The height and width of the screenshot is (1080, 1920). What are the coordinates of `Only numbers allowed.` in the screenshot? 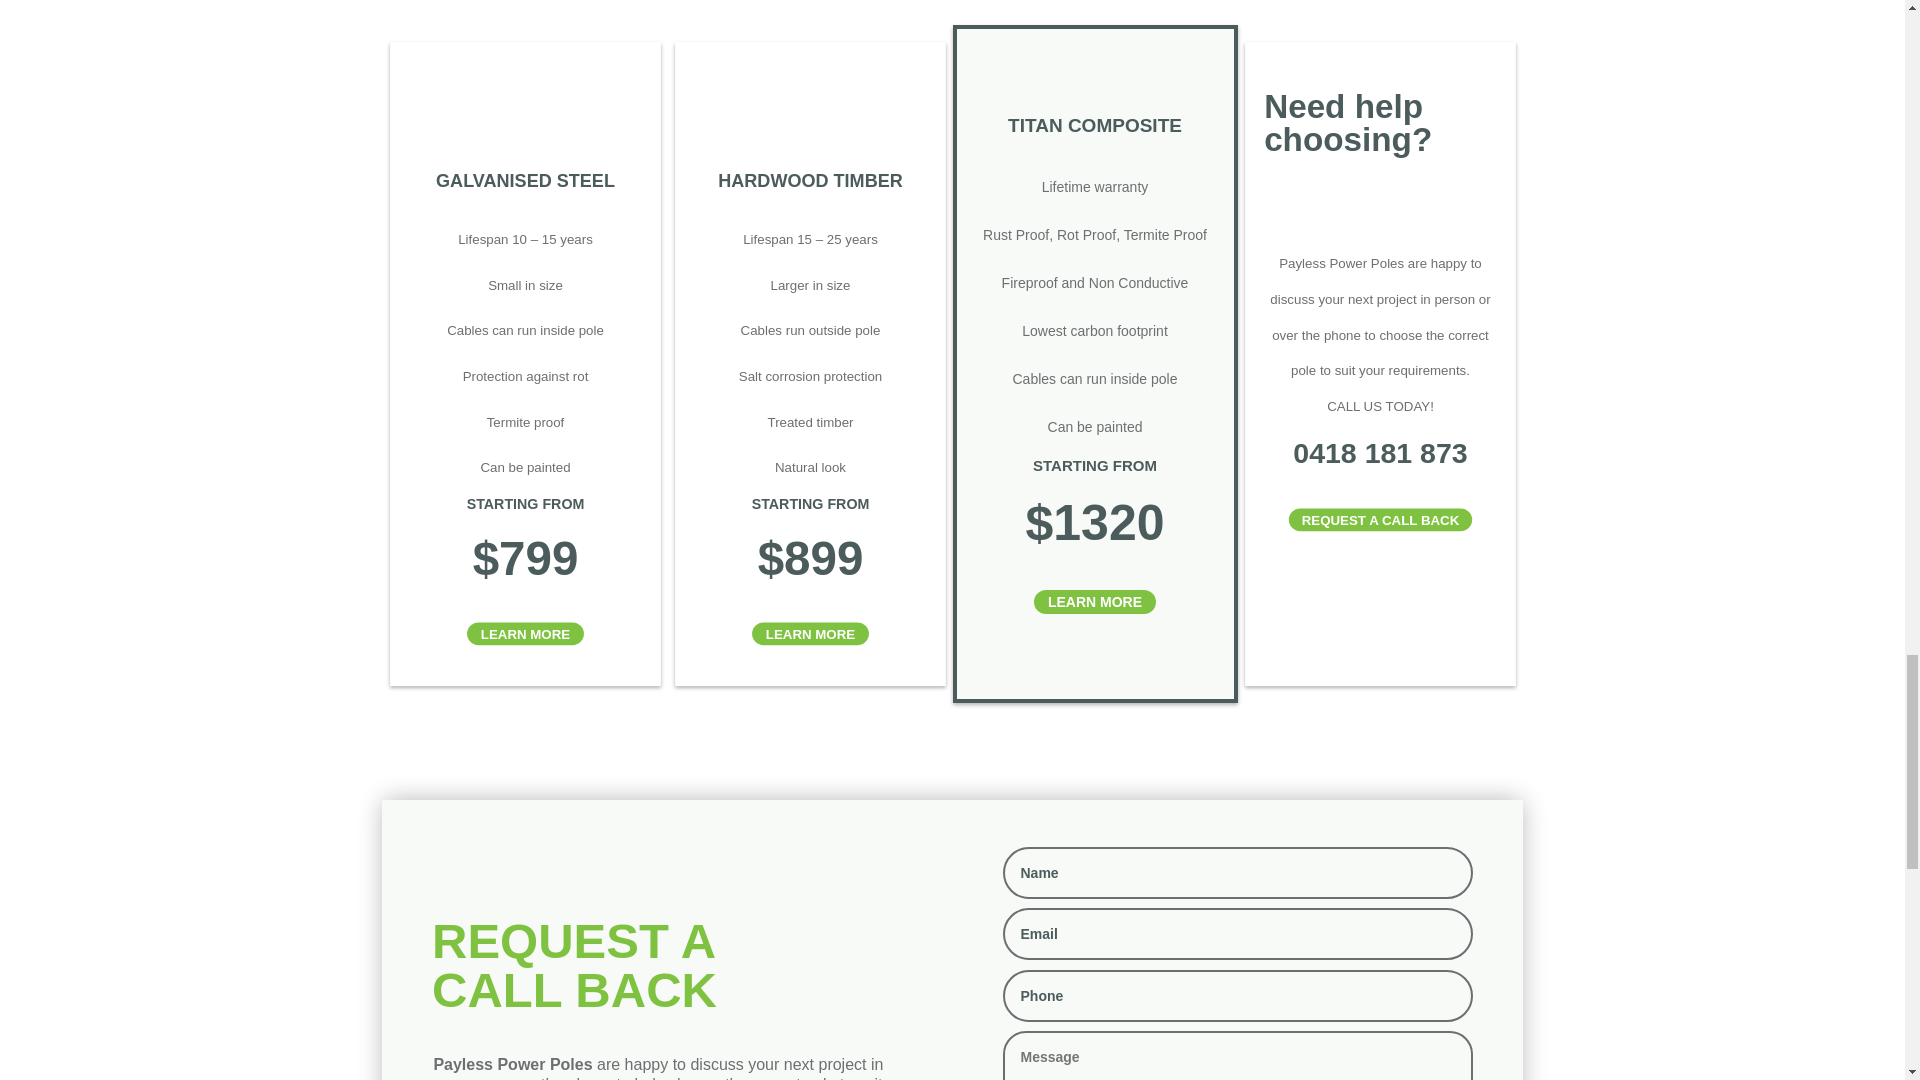 It's located at (1237, 995).